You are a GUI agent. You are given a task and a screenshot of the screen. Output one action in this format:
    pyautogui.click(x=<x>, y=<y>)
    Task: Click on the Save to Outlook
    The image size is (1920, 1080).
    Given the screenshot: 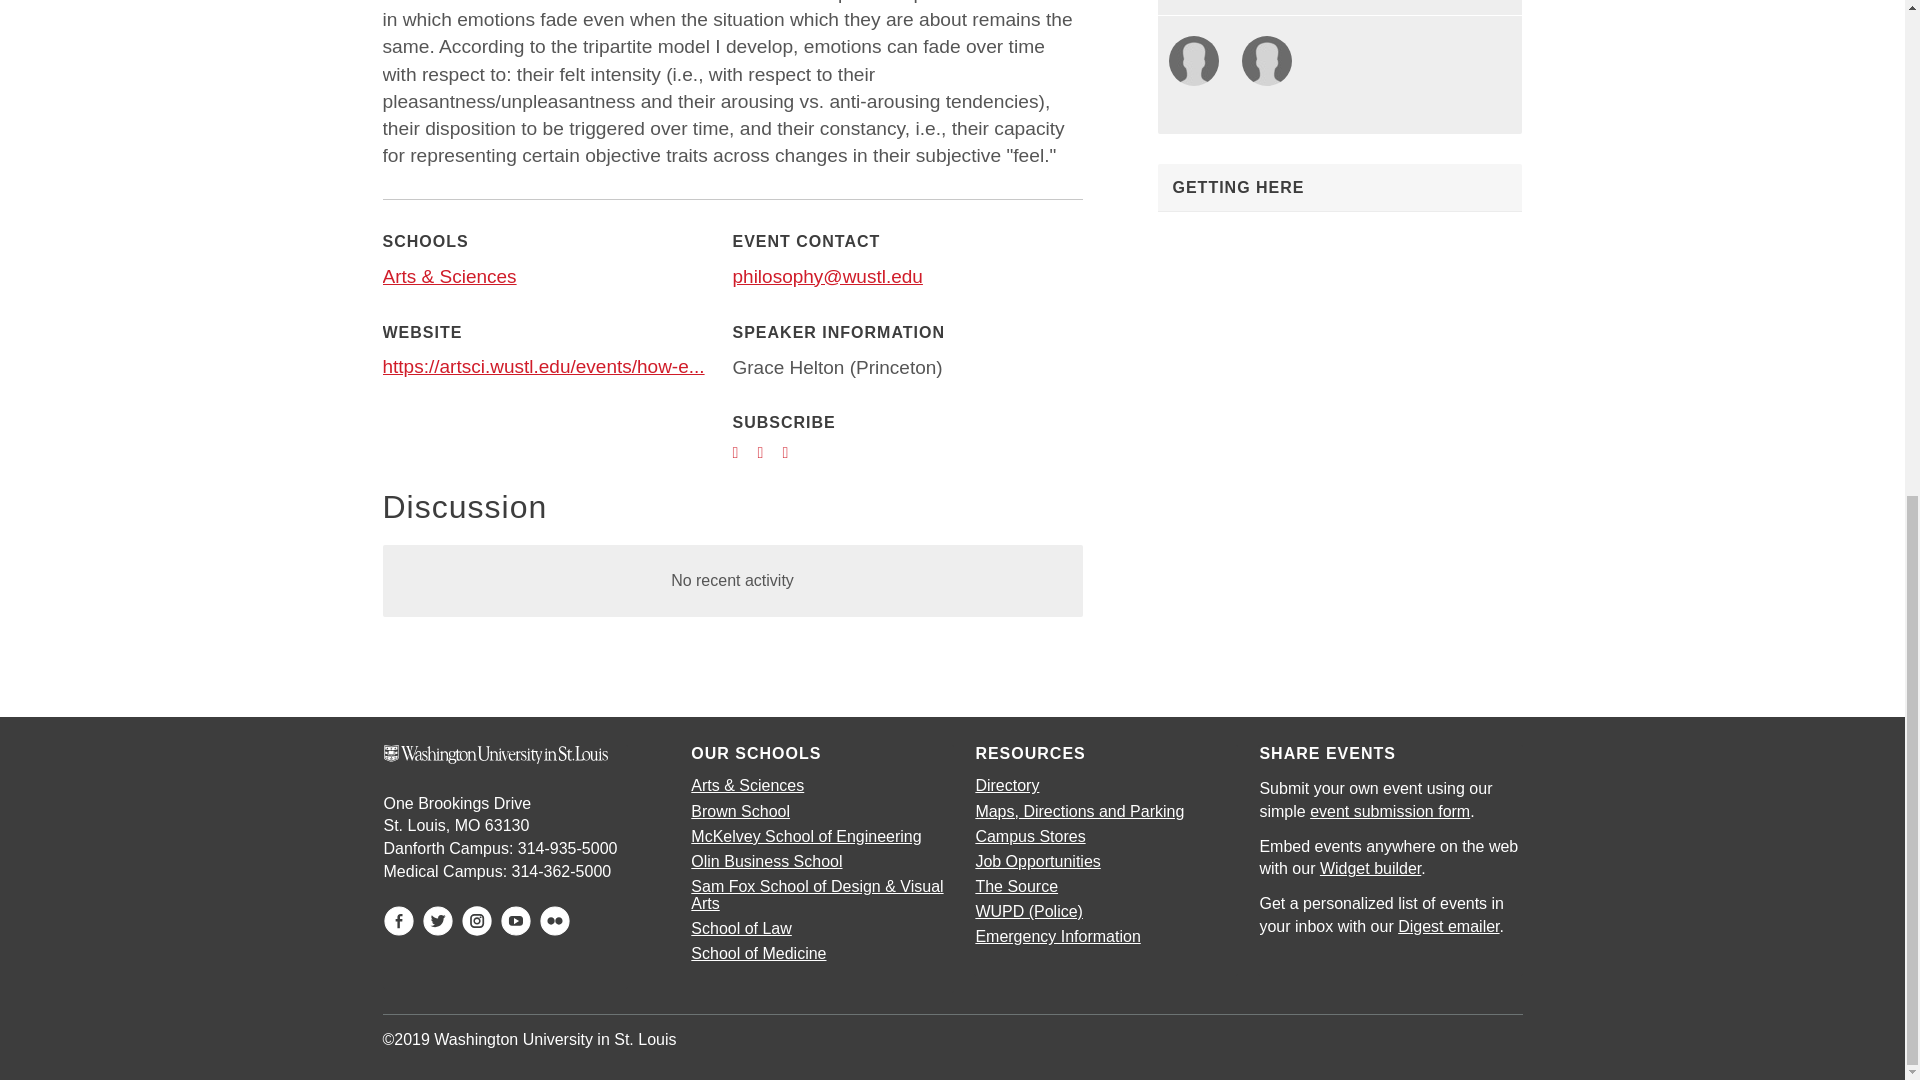 What is the action you would take?
    pyautogui.click(x=792, y=454)
    